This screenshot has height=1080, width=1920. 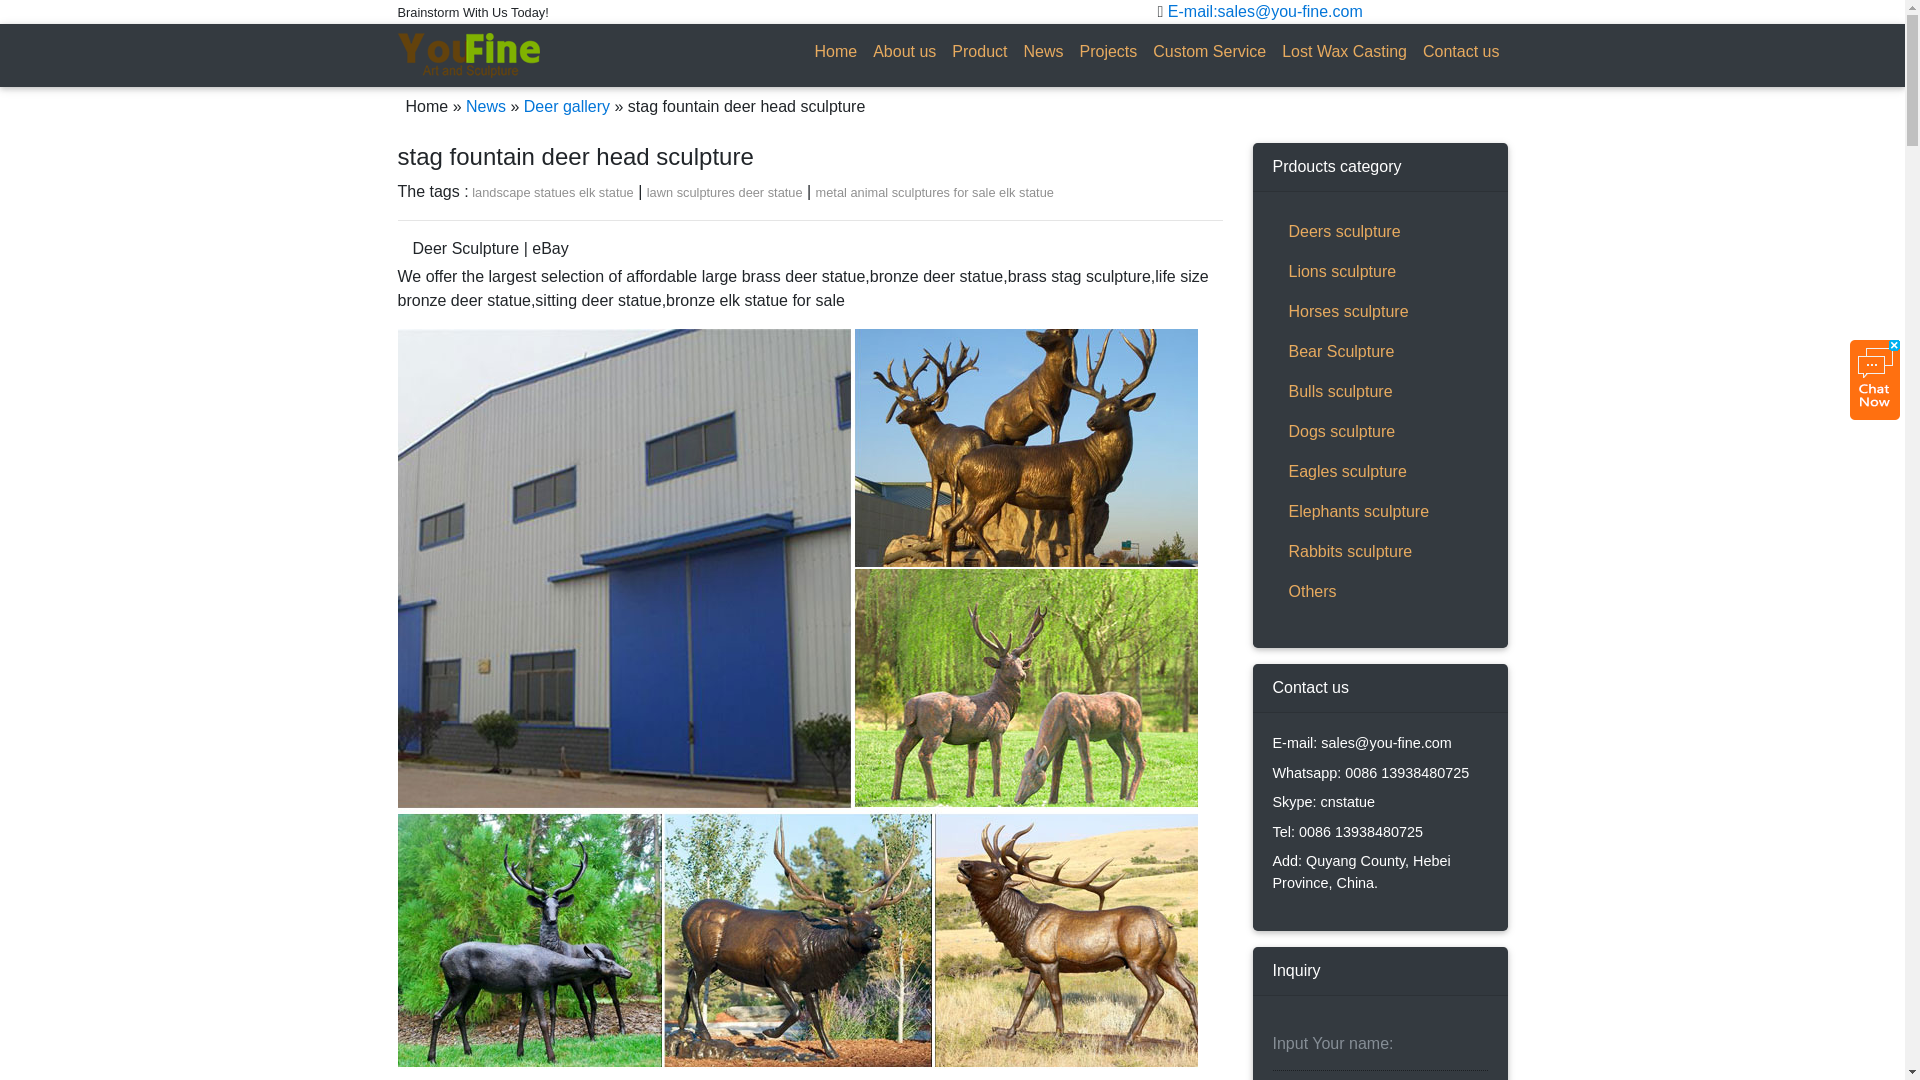 I want to click on Contact us, so click(x=1461, y=52).